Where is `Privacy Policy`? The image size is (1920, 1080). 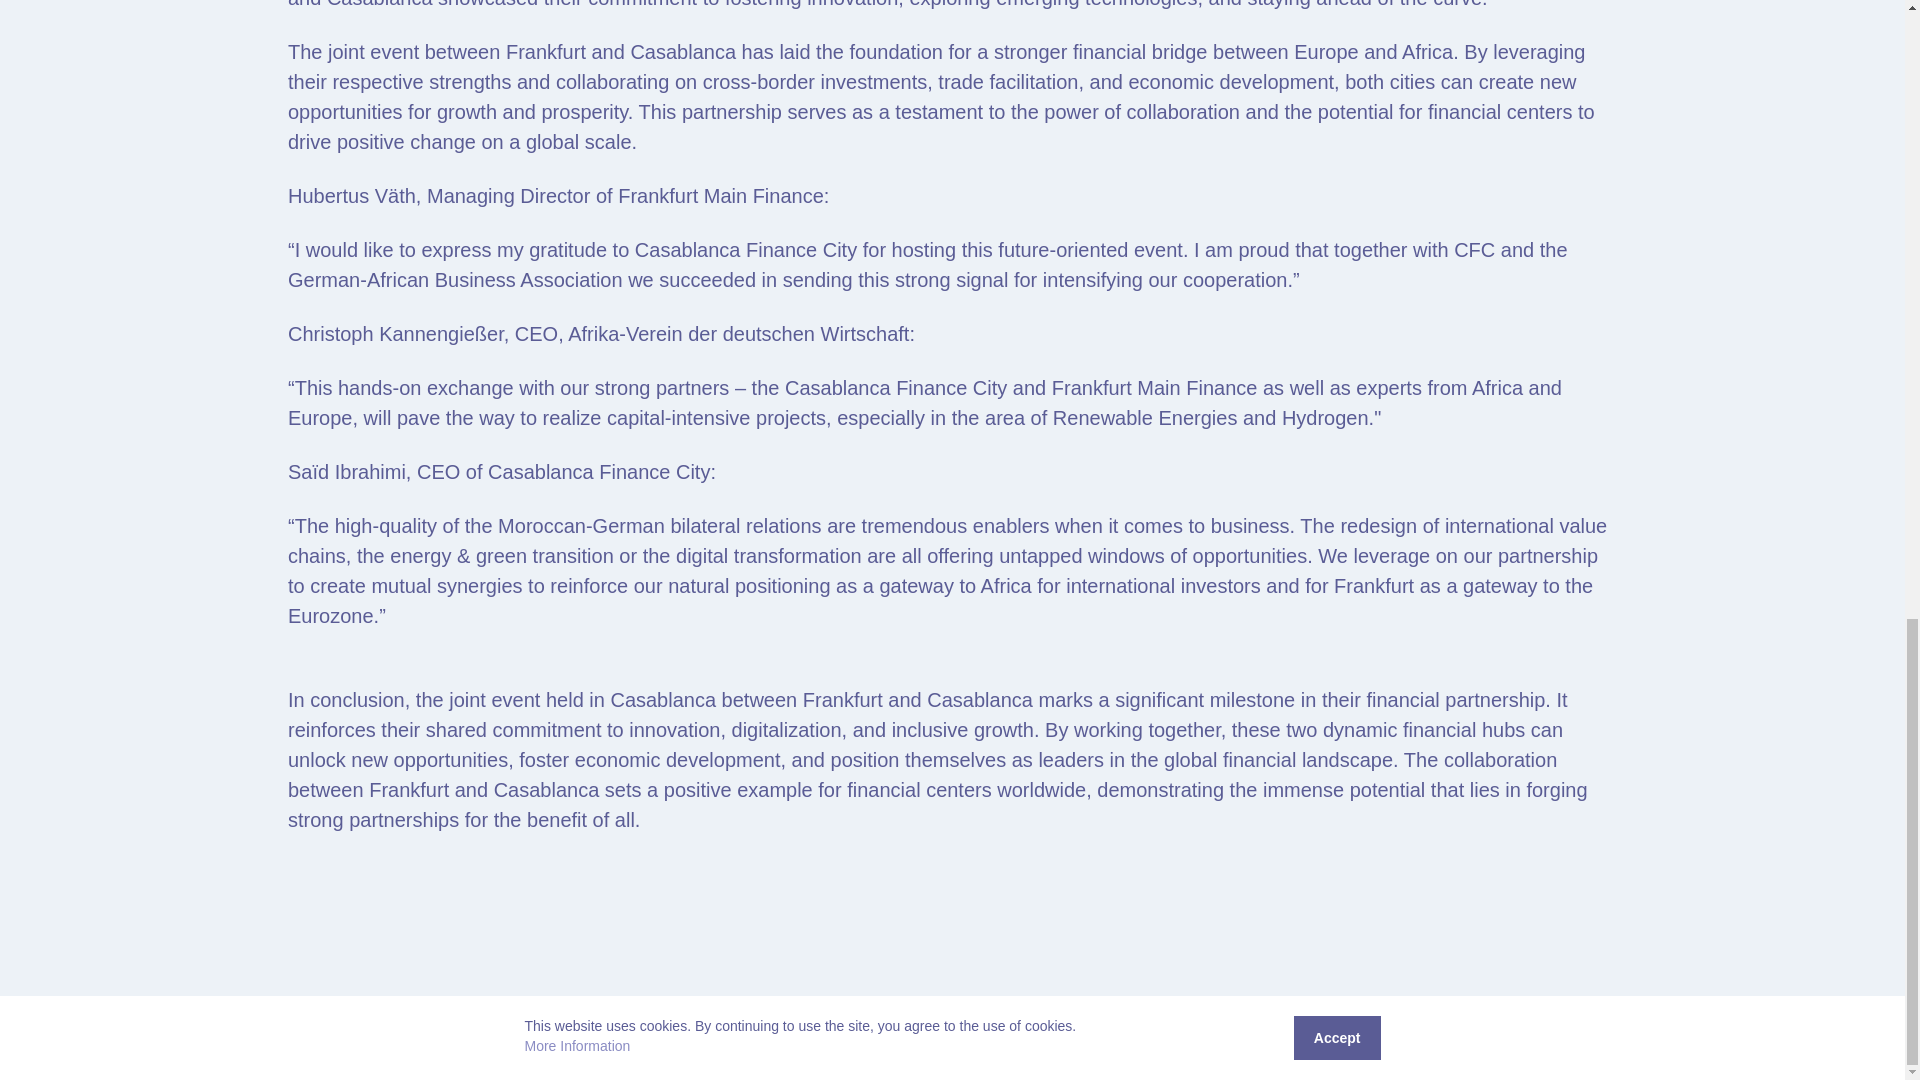
Privacy Policy is located at coordinates (1787, 1050).